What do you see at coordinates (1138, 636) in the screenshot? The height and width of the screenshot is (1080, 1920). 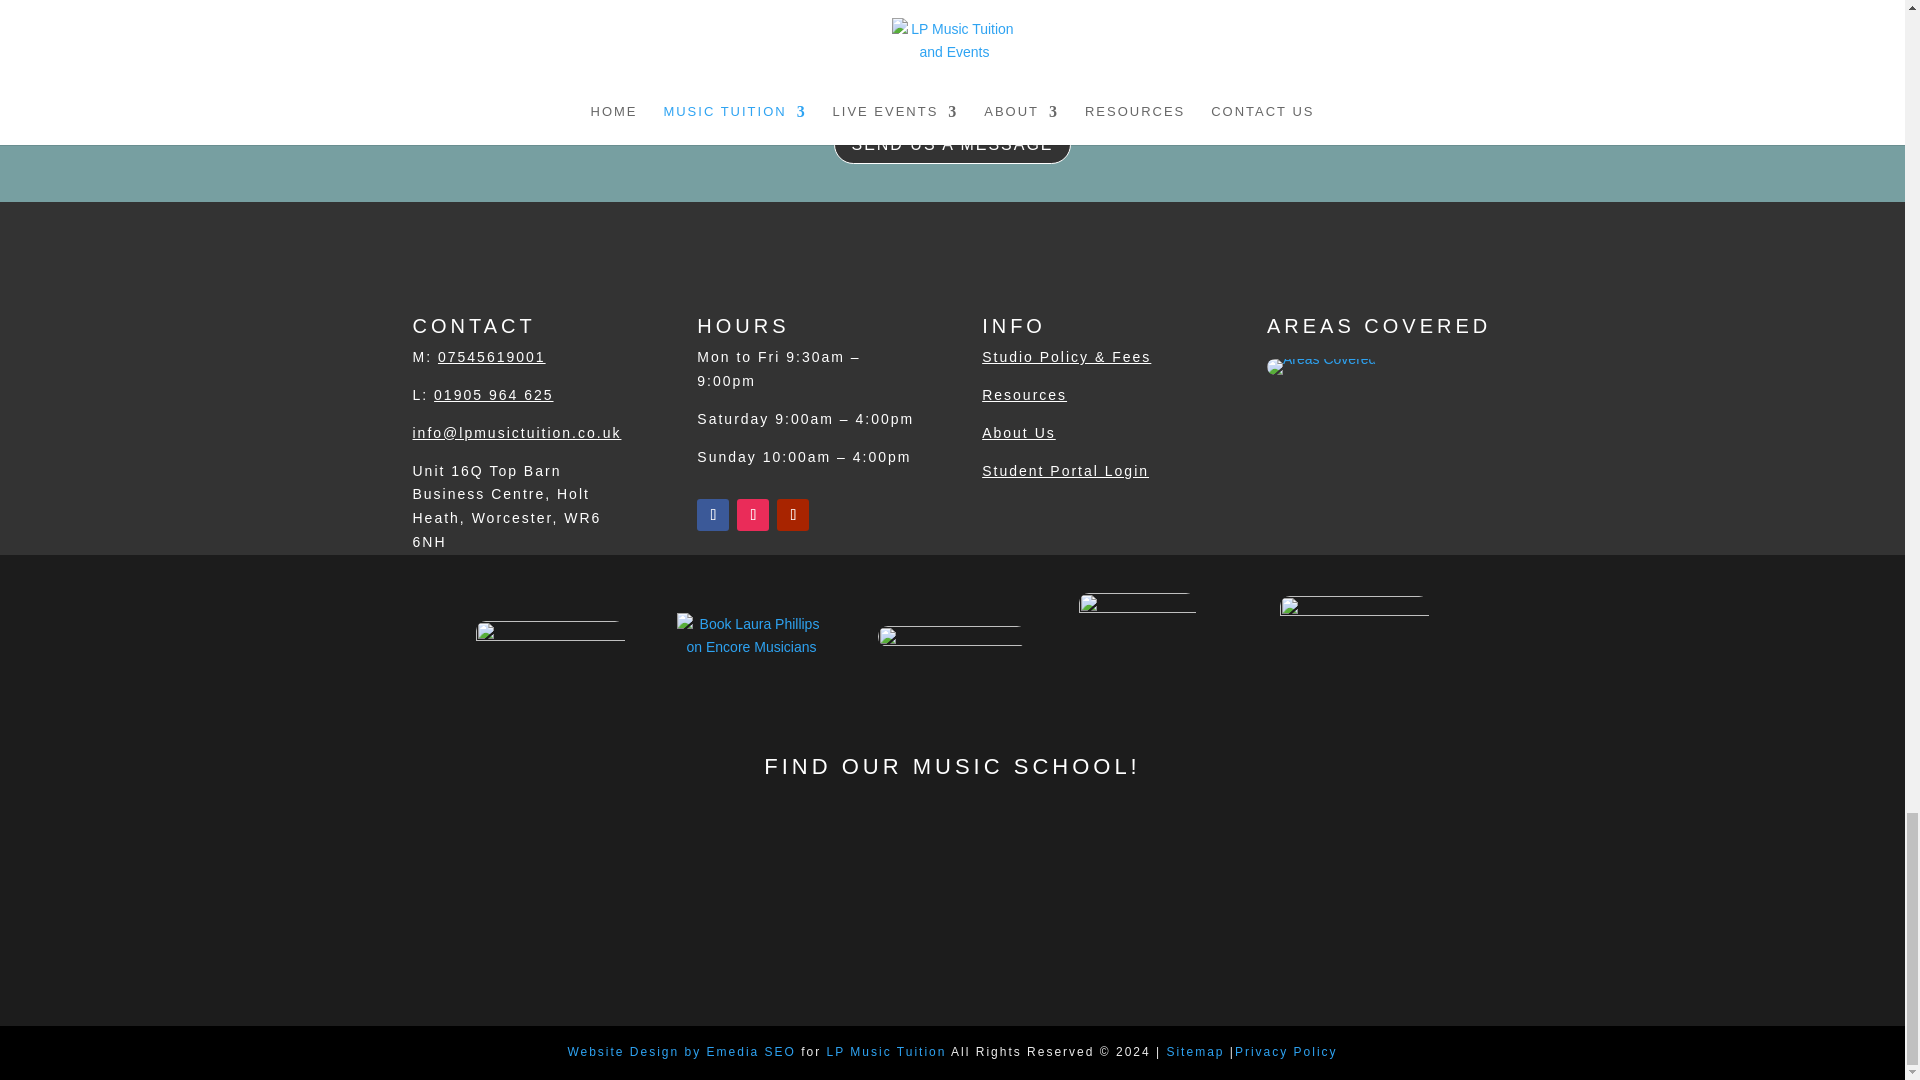 I see `abrsm-red-logo-print` at bounding box center [1138, 636].